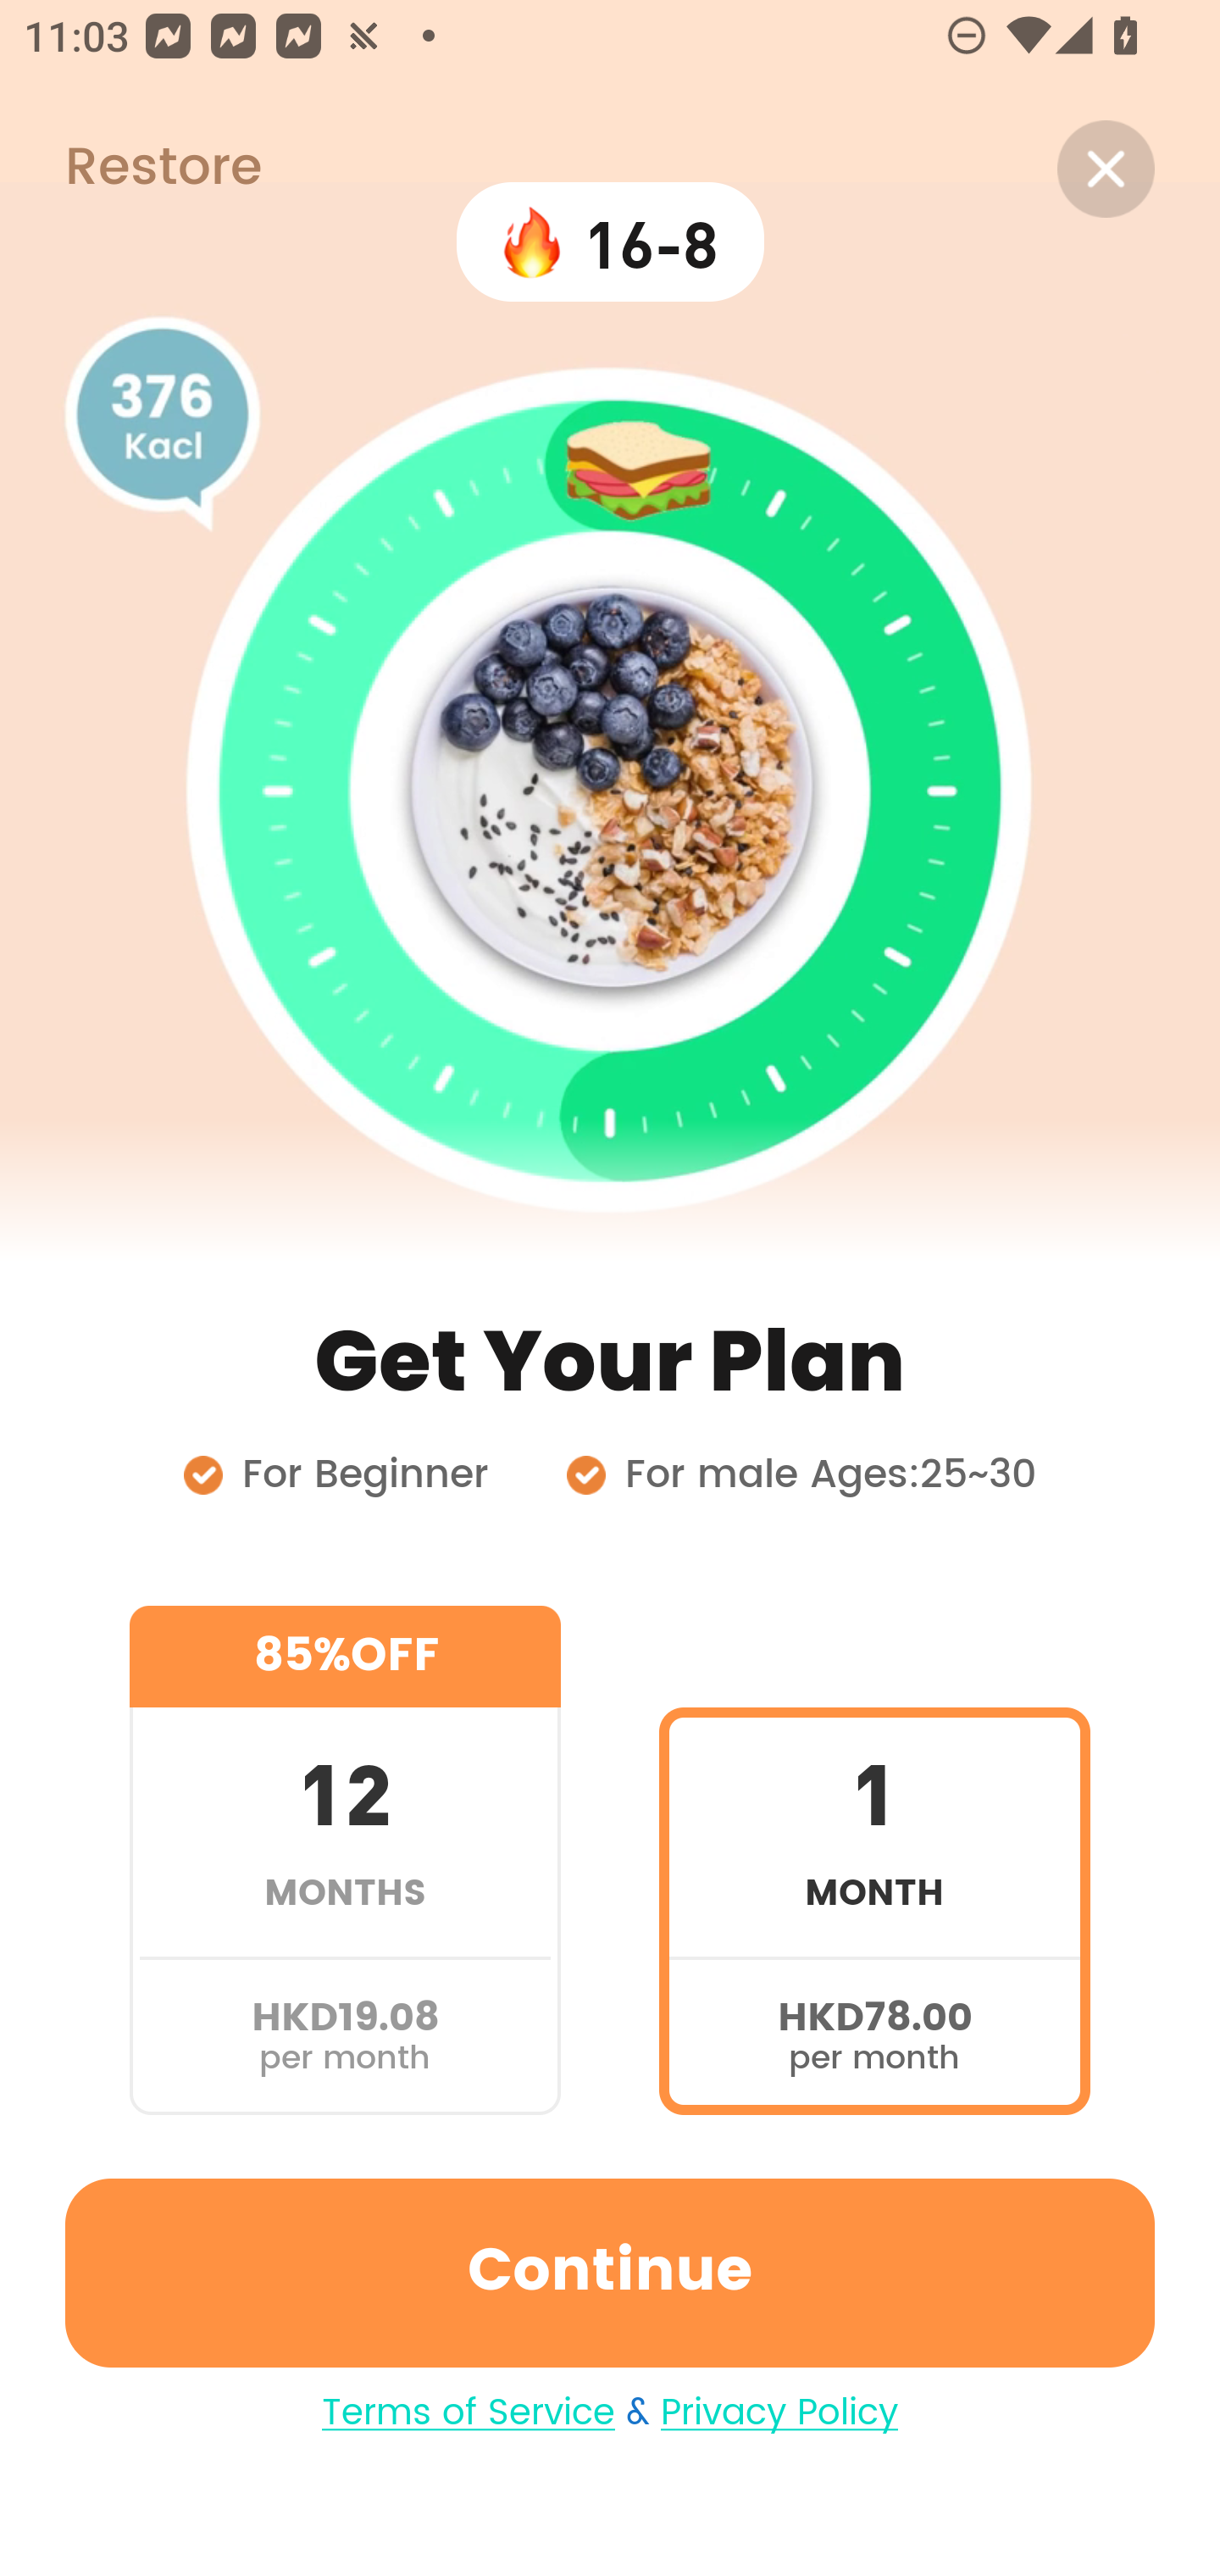 The height and width of the screenshot is (2576, 1220). I want to click on 1 MONTH per month HKD78.00, so click(874, 1859).